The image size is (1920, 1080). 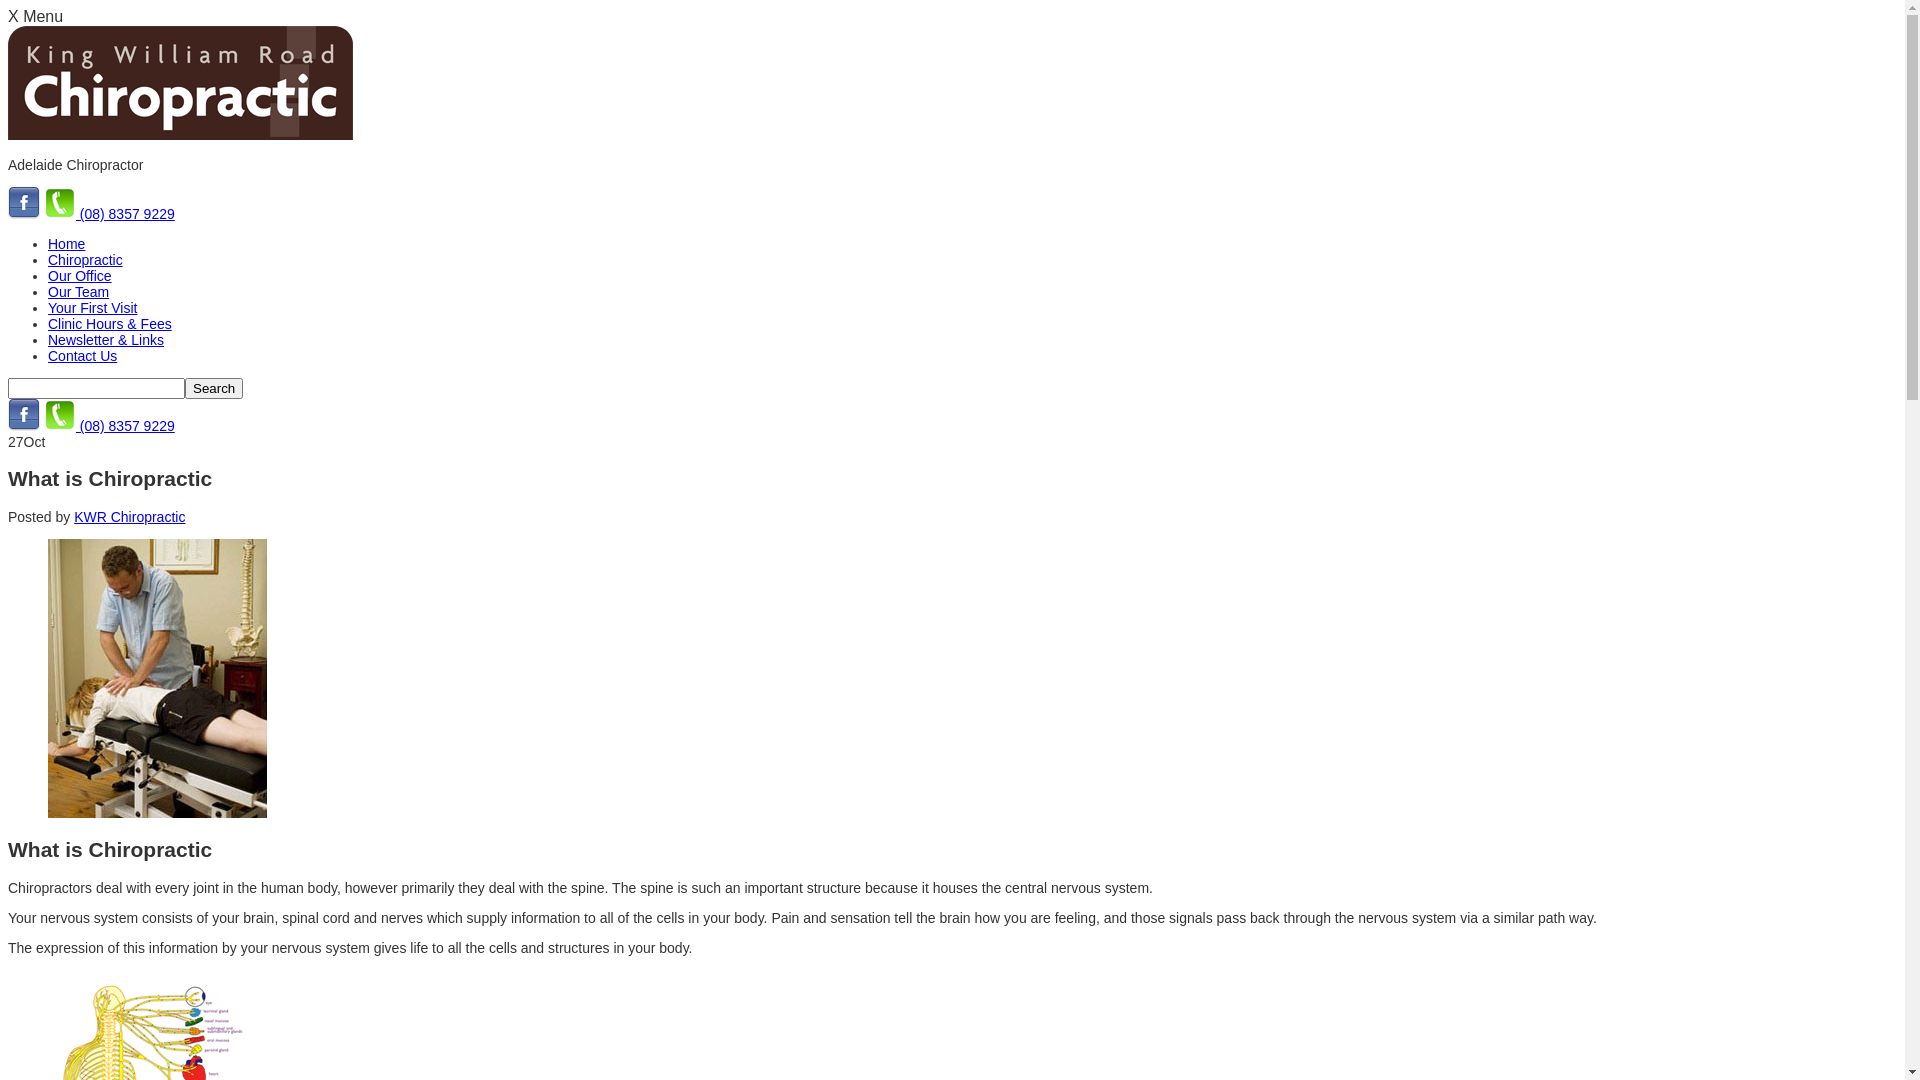 What do you see at coordinates (80, 276) in the screenshot?
I see `Our Office` at bounding box center [80, 276].